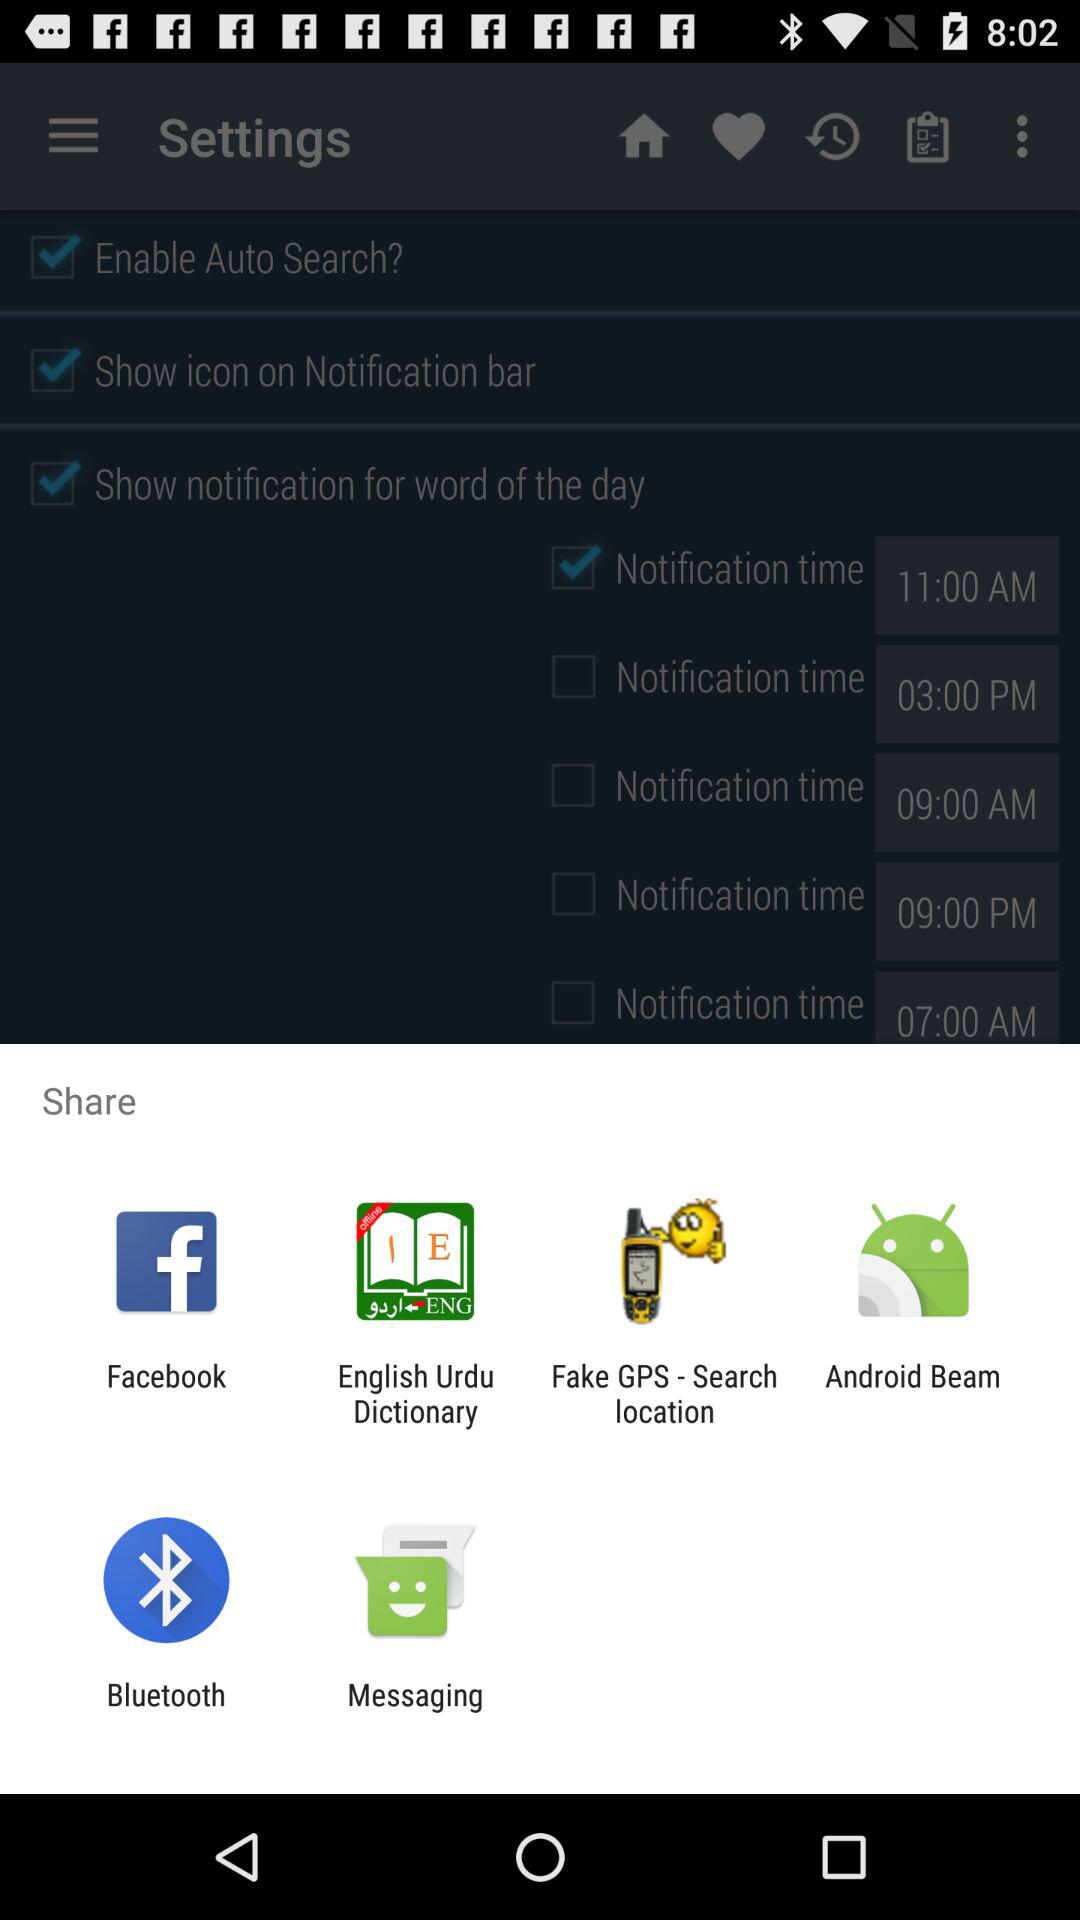 The width and height of the screenshot is (1080, 1920). I want to click on launch icon to the left of messaging, so click(166, 1712).